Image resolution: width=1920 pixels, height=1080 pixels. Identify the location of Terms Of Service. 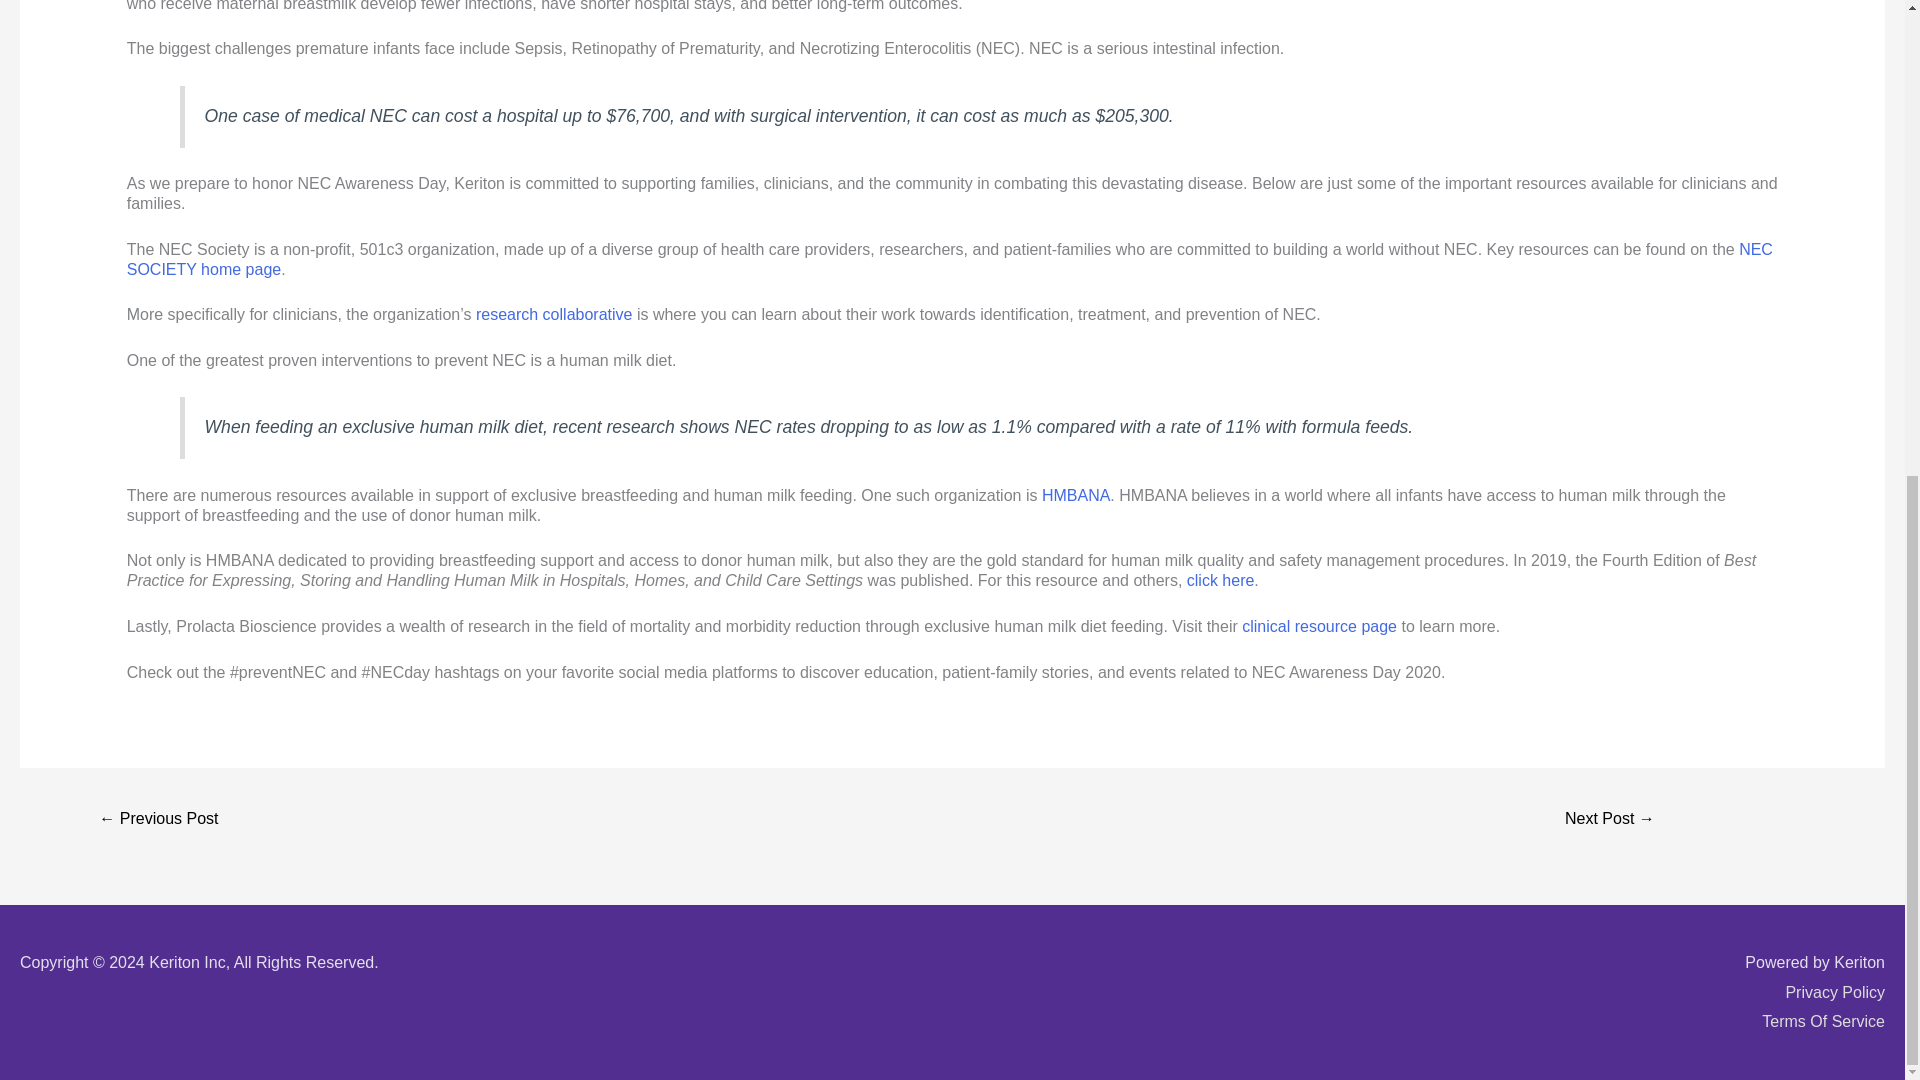
(1824, 1022).